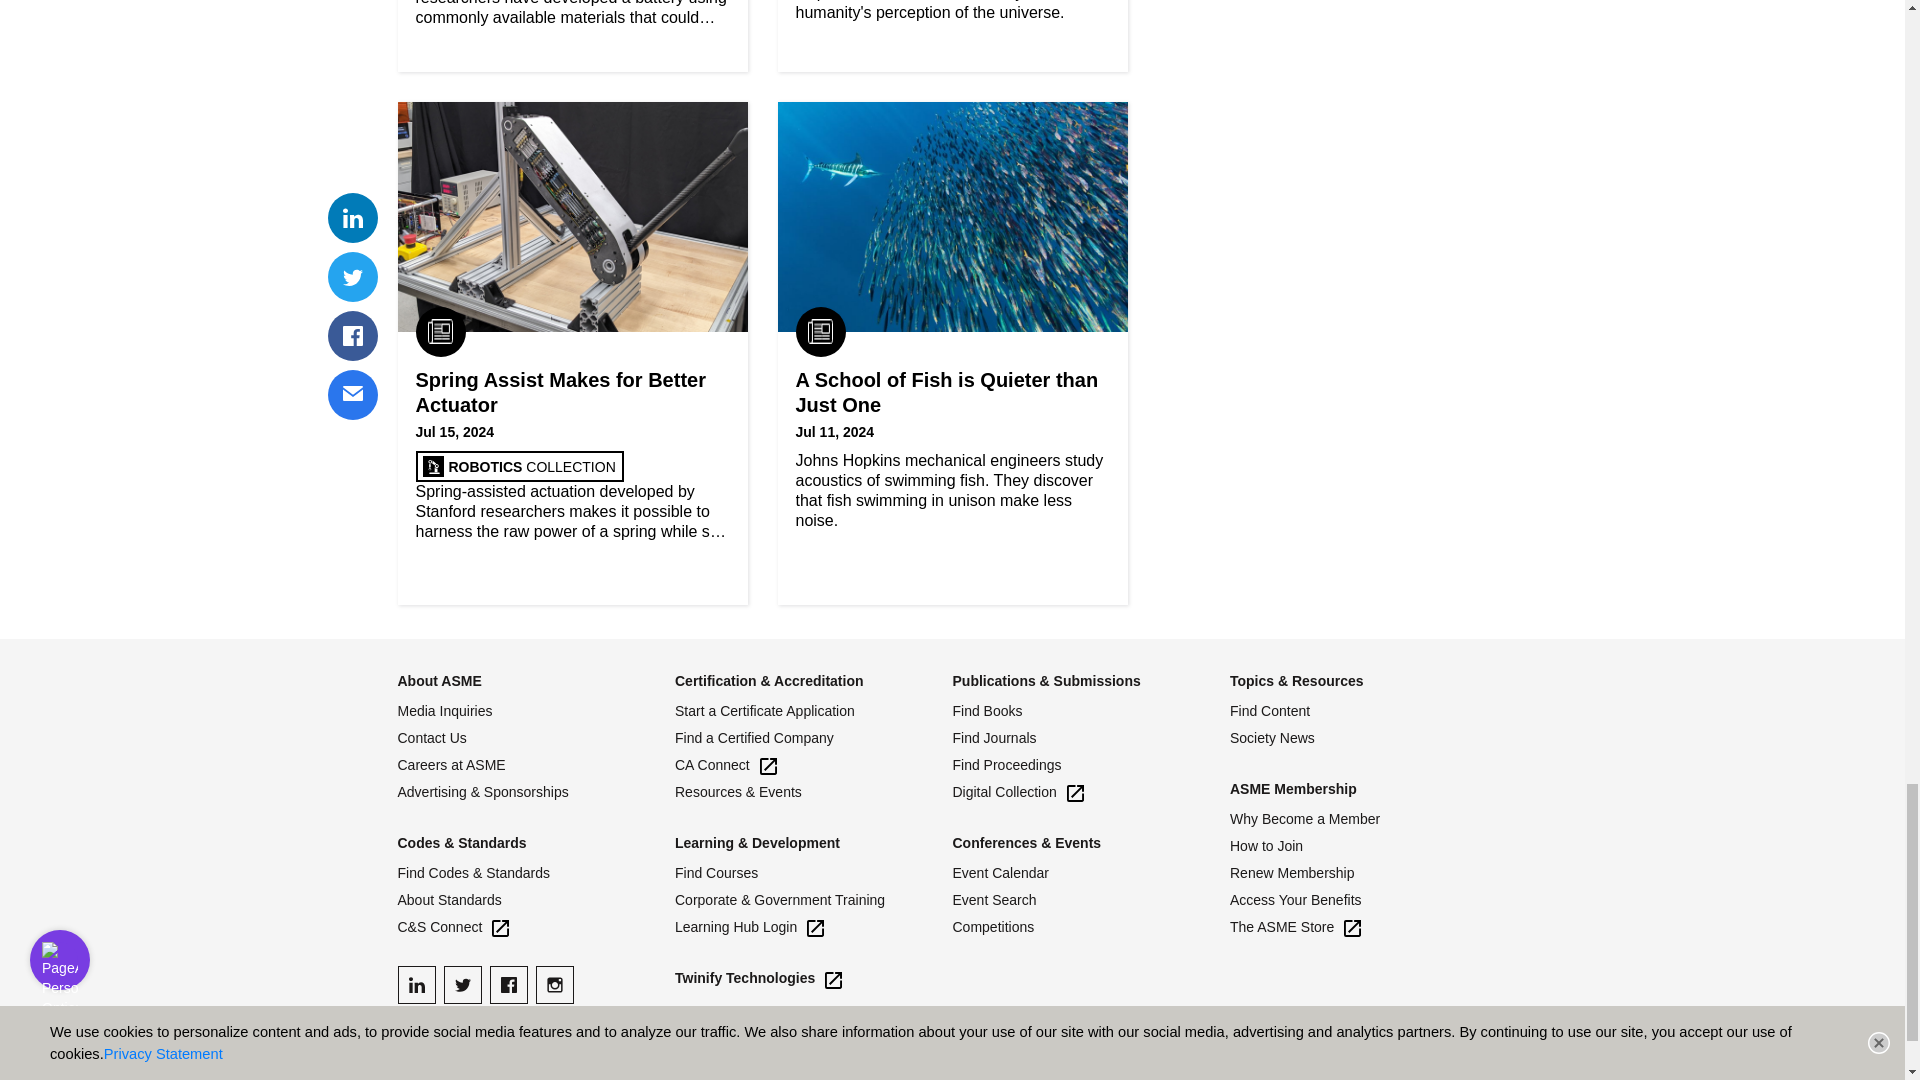  What do you see at coordinates (462, 984) in the screenshot?
I see `ASME on Twitter` at bounding box center [462, 984].